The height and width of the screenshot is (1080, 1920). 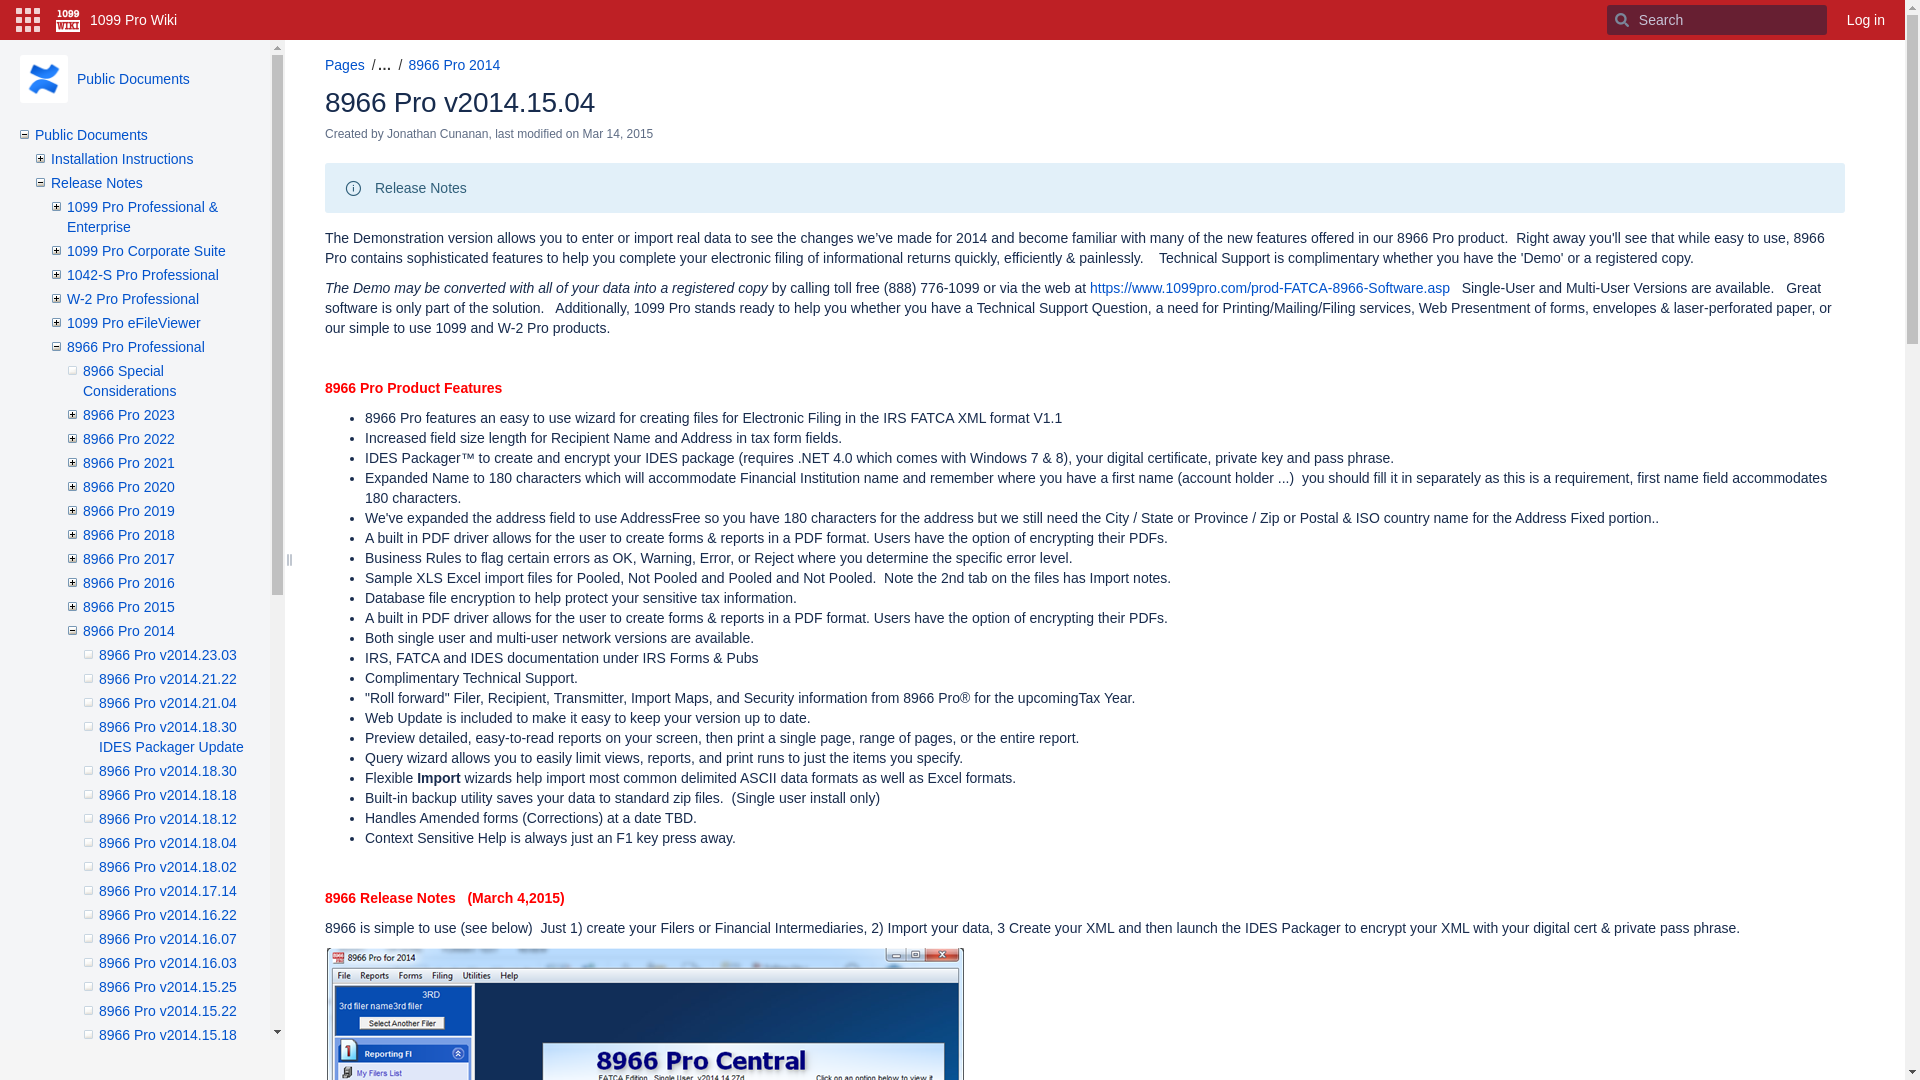 What do you see at coordinates (92, 135) in the screenshot?
I see `Public Documents` at bounding box center [92, 135].